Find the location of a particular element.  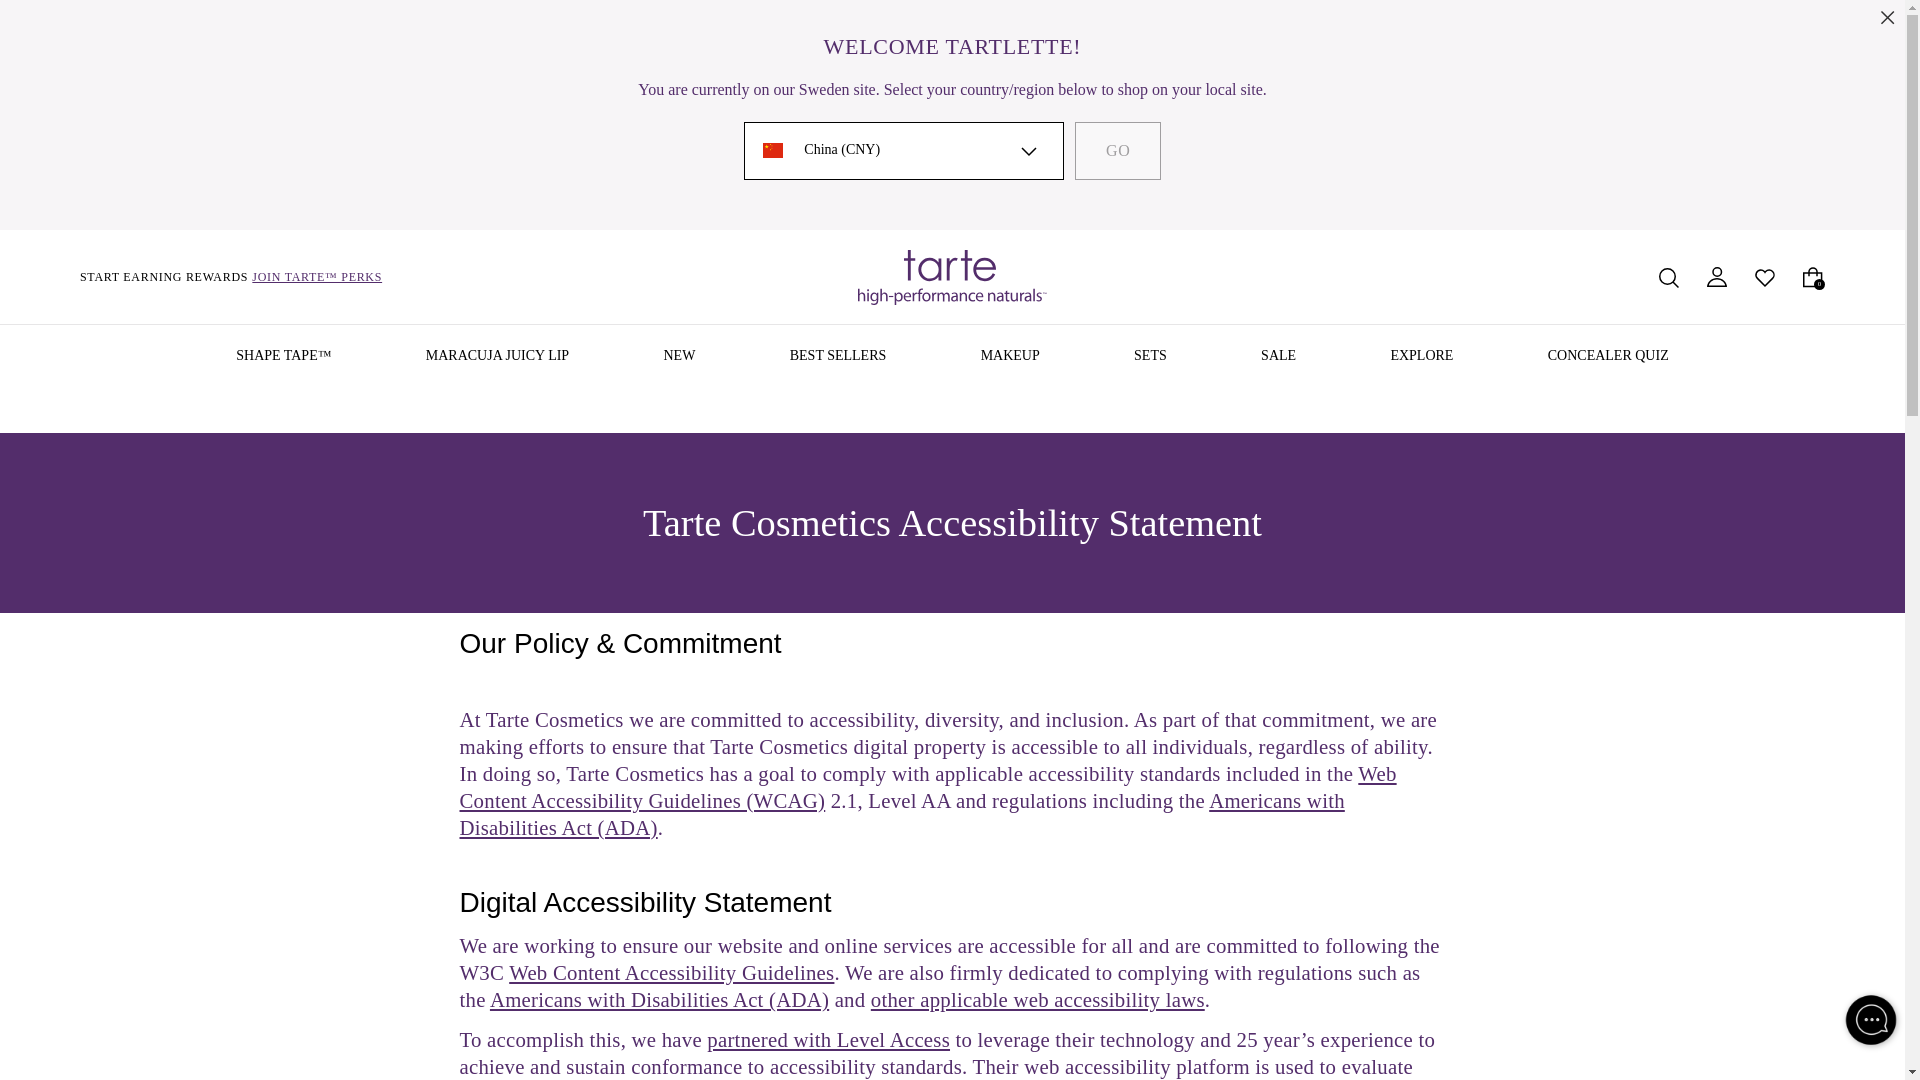

0 is located at coordinates (1812, 275).